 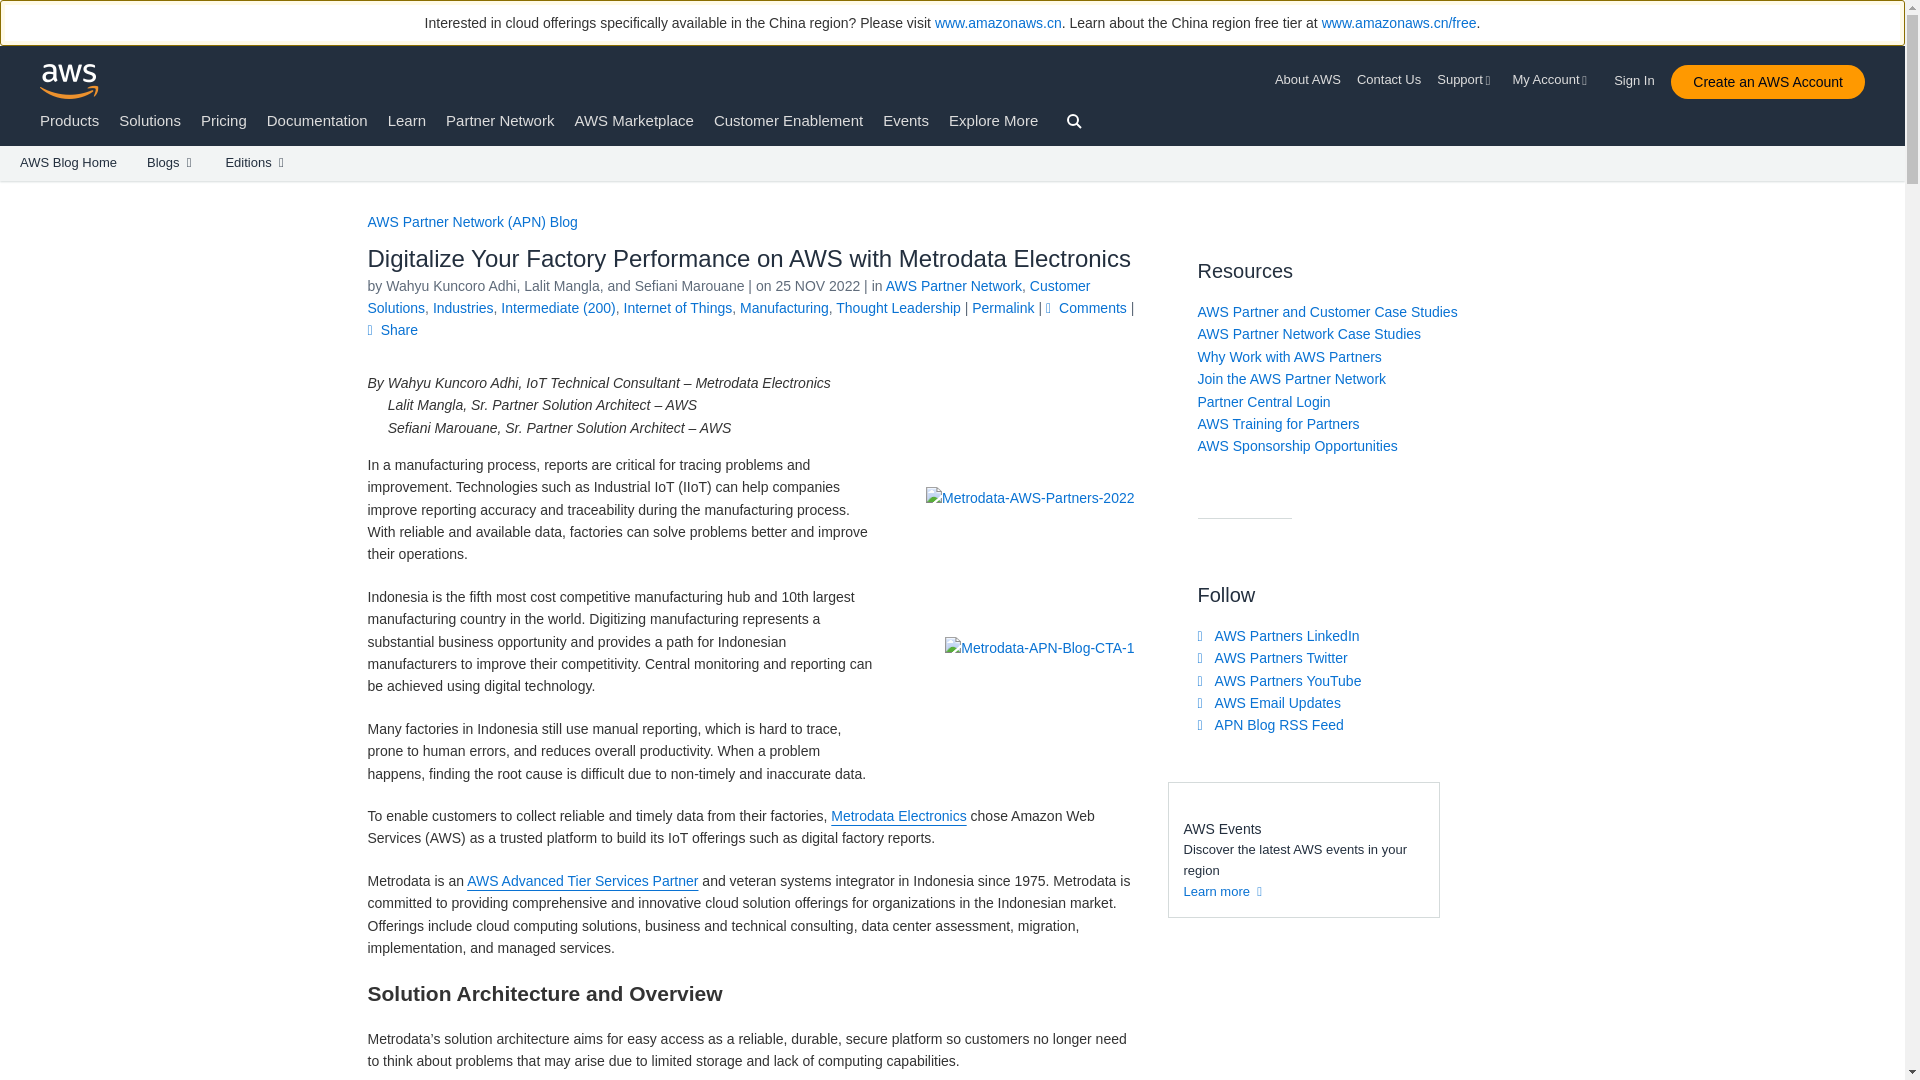 I want to click on Sign In, so click(x=1640, y=76).